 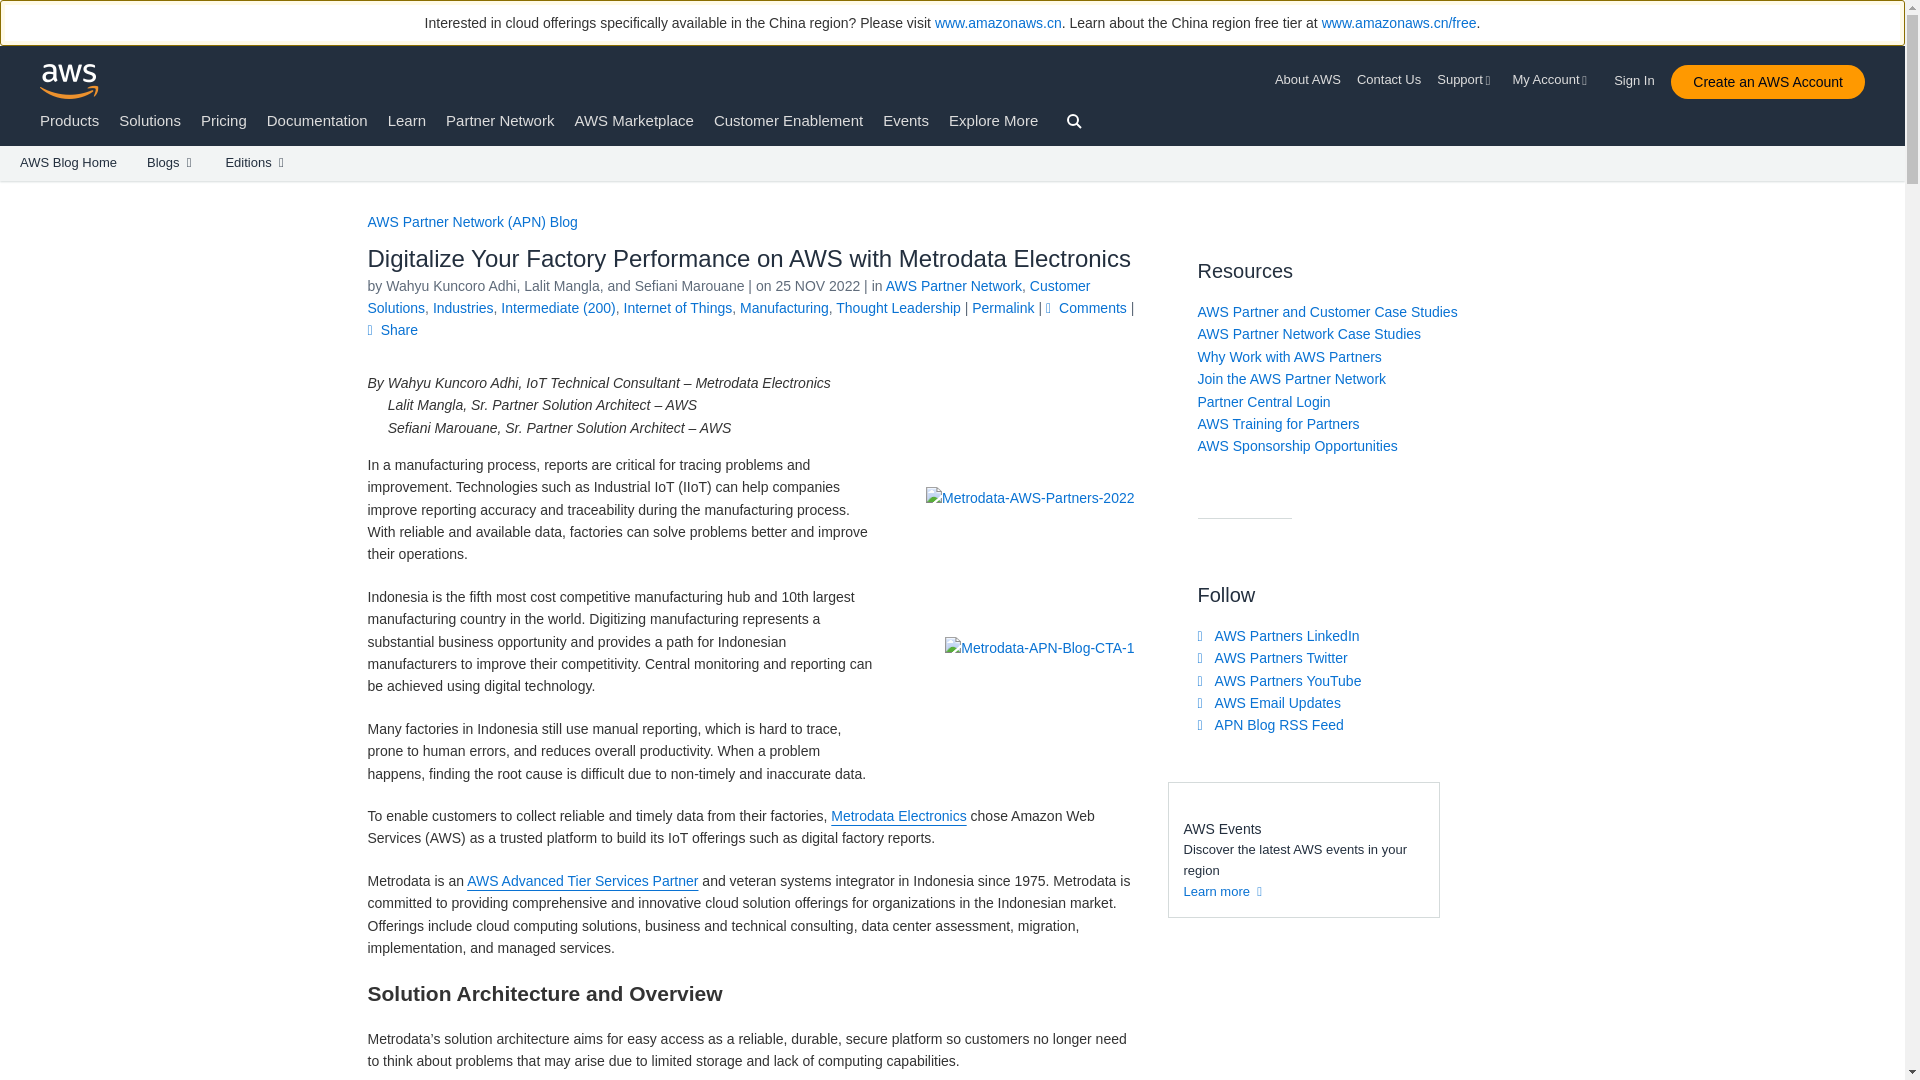 I want to click on Sign In, so click(x=1640, y=76).